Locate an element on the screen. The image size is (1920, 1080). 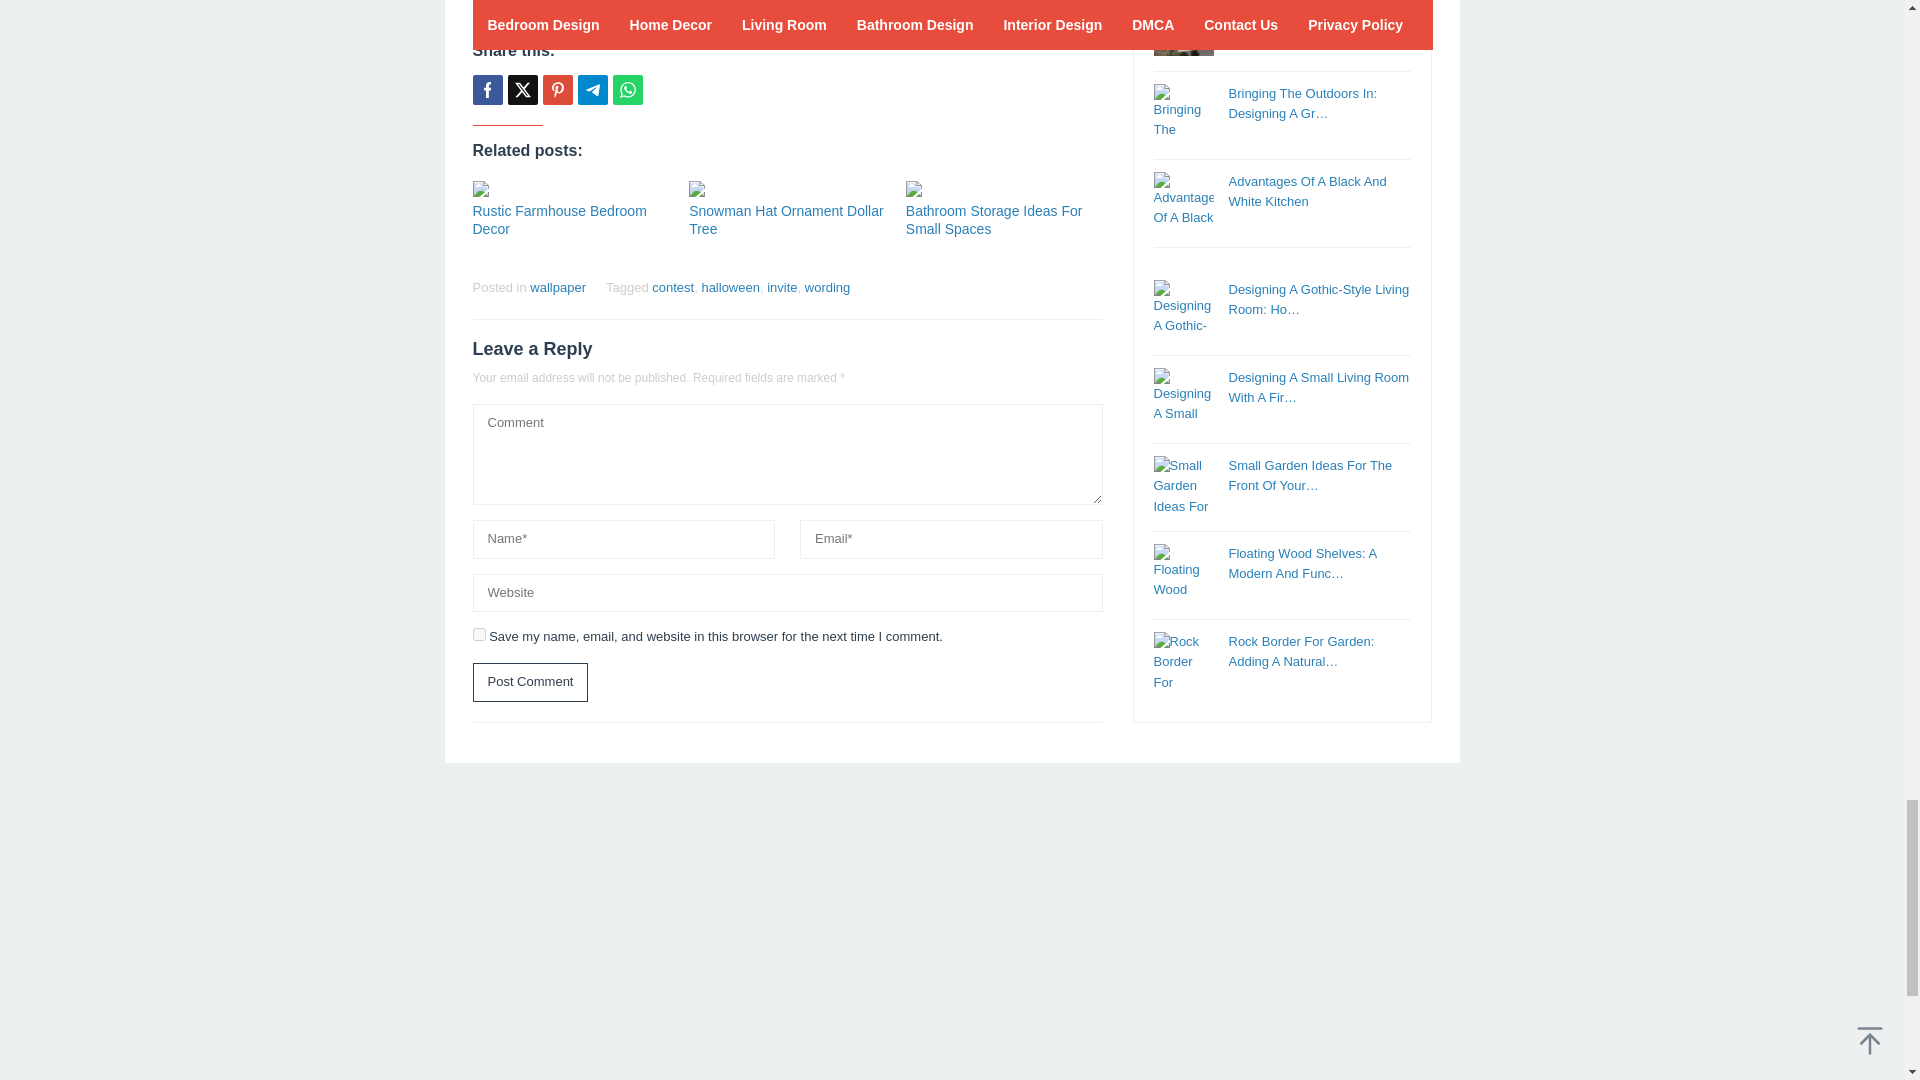
yes is located at coordinates (478, 634).